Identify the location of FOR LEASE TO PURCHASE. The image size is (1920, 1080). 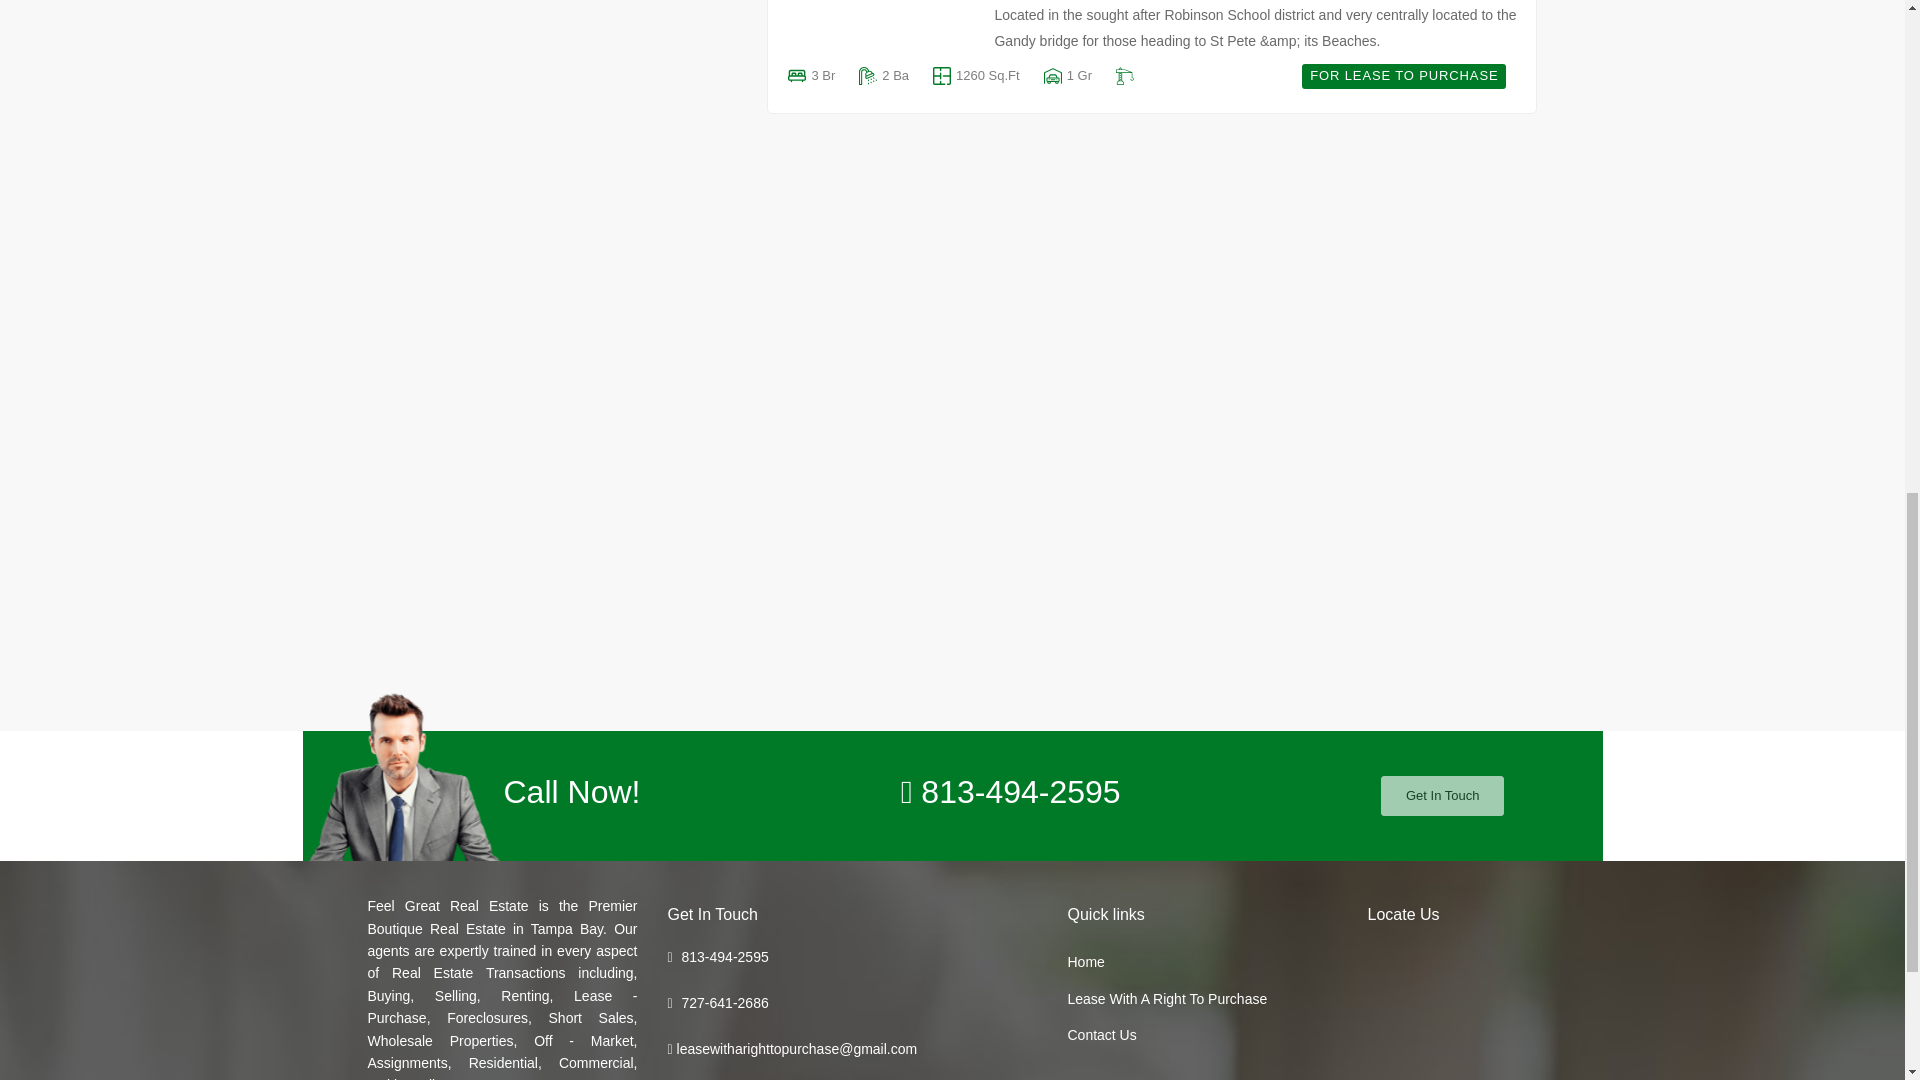
(975, 76).